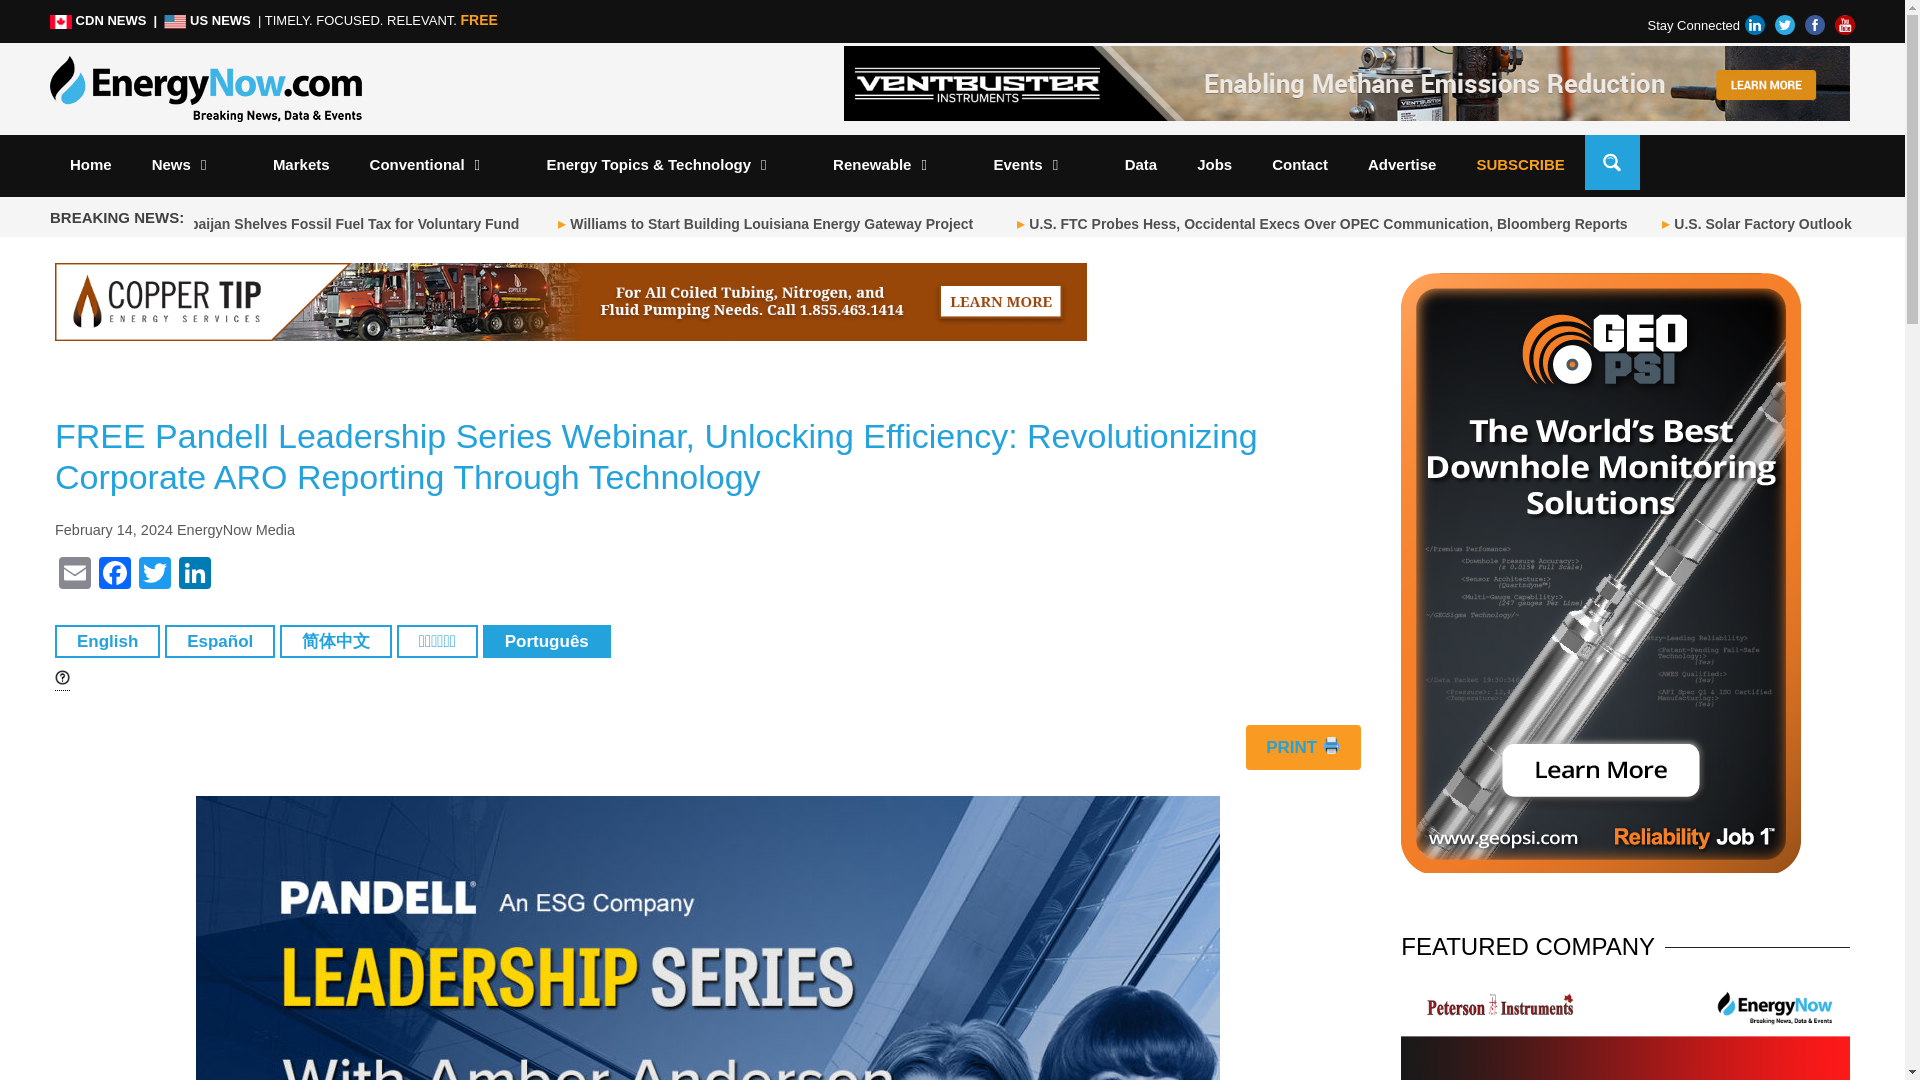  I want to click on News, so click(192, 164).